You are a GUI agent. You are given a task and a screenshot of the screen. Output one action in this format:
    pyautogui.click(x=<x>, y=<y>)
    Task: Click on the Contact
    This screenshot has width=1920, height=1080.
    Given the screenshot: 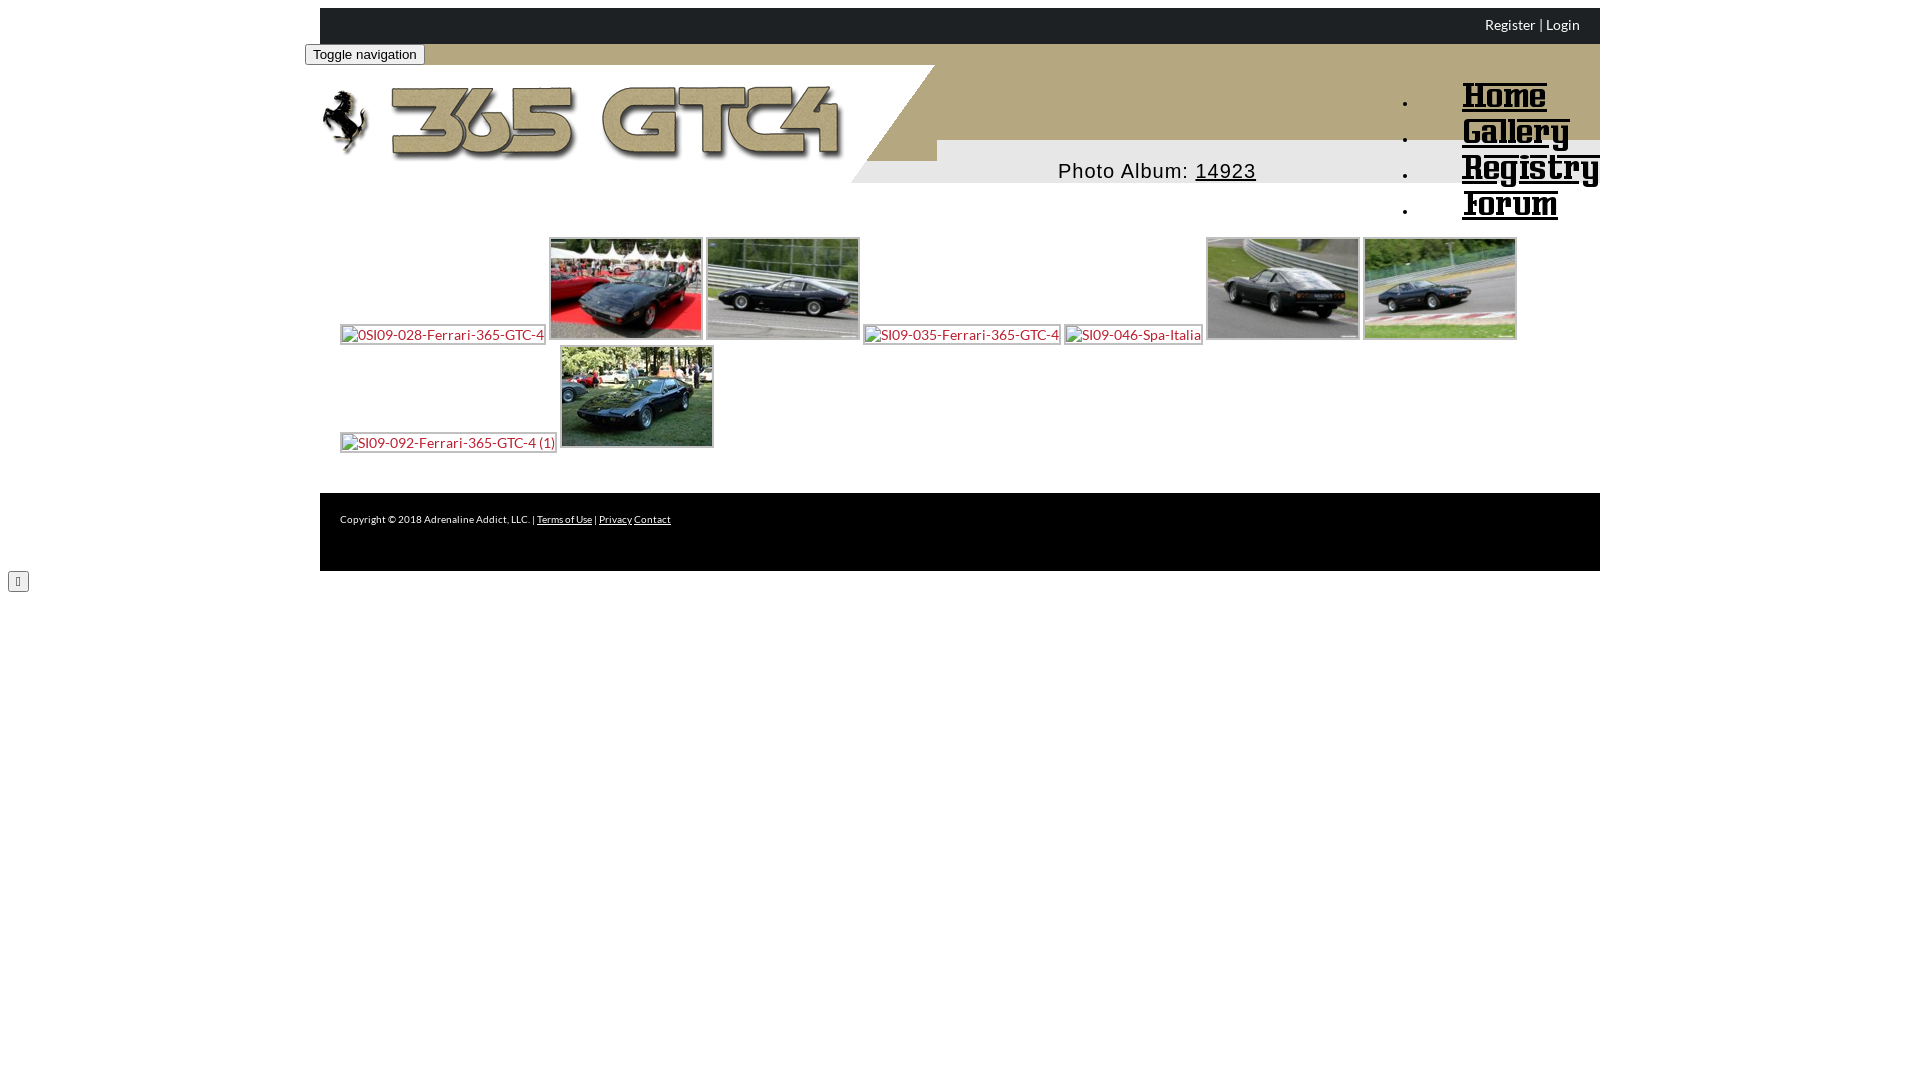 What is the action you would take?
    pyautogui.click(x=652, y=519)
    